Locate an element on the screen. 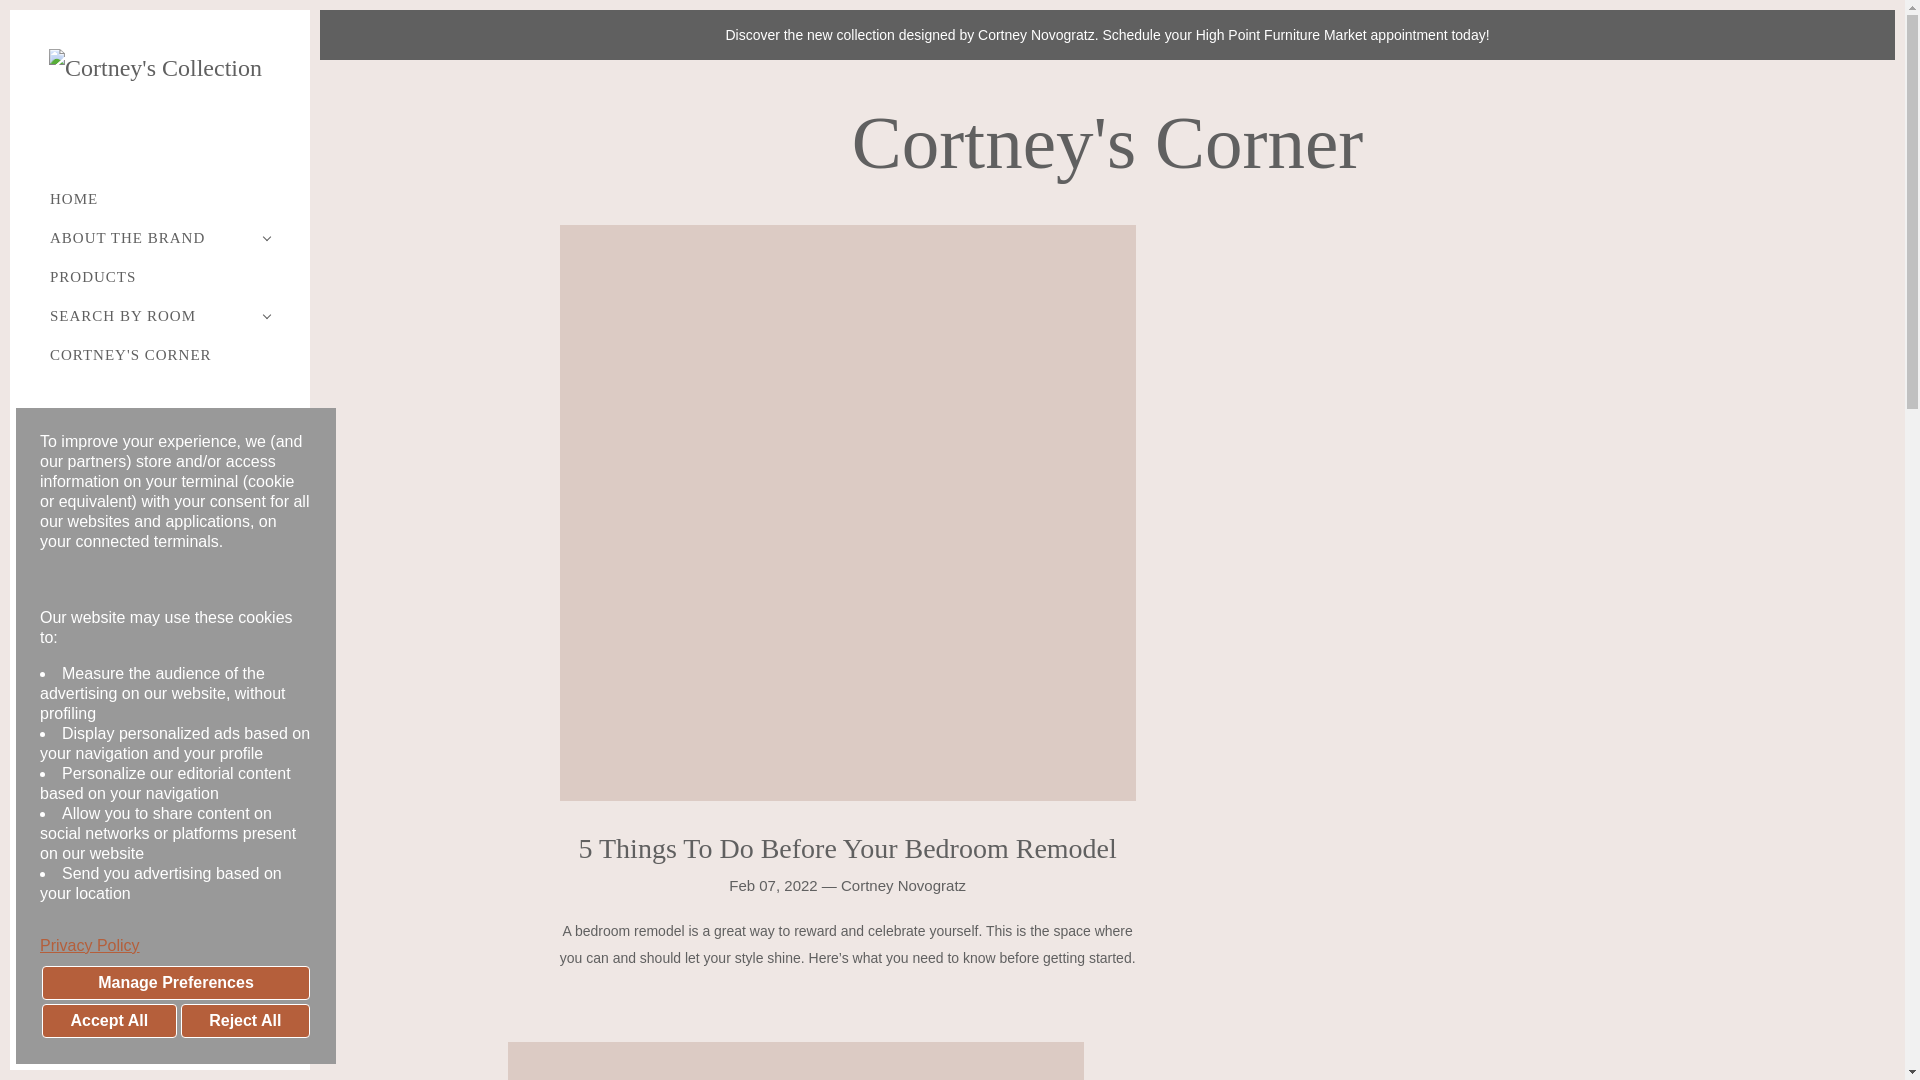 The image size is (1920, 1080). Get in Touch is located at coordinates (160, 446).